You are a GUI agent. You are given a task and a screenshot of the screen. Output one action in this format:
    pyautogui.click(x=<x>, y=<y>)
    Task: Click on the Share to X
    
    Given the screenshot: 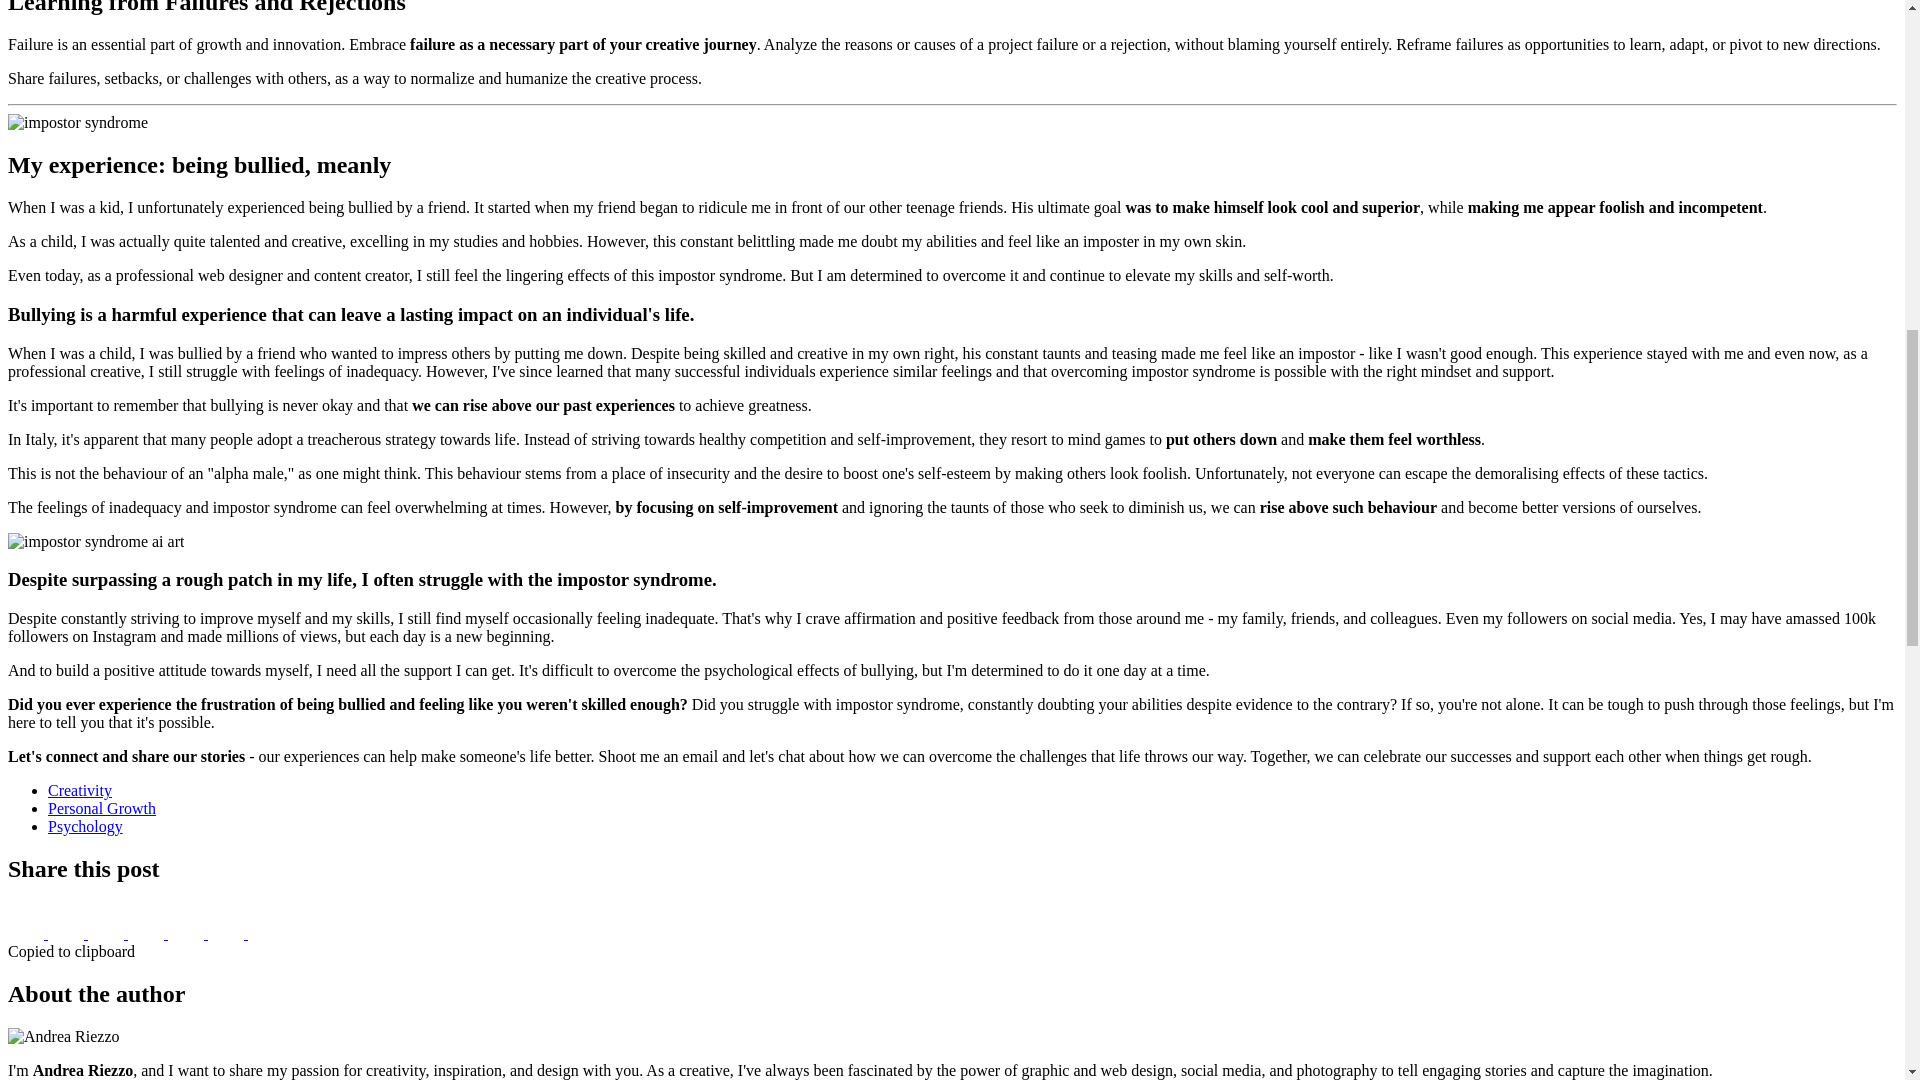 What is the action you would take?
    pyautogui.click(x=68, y=932)
    